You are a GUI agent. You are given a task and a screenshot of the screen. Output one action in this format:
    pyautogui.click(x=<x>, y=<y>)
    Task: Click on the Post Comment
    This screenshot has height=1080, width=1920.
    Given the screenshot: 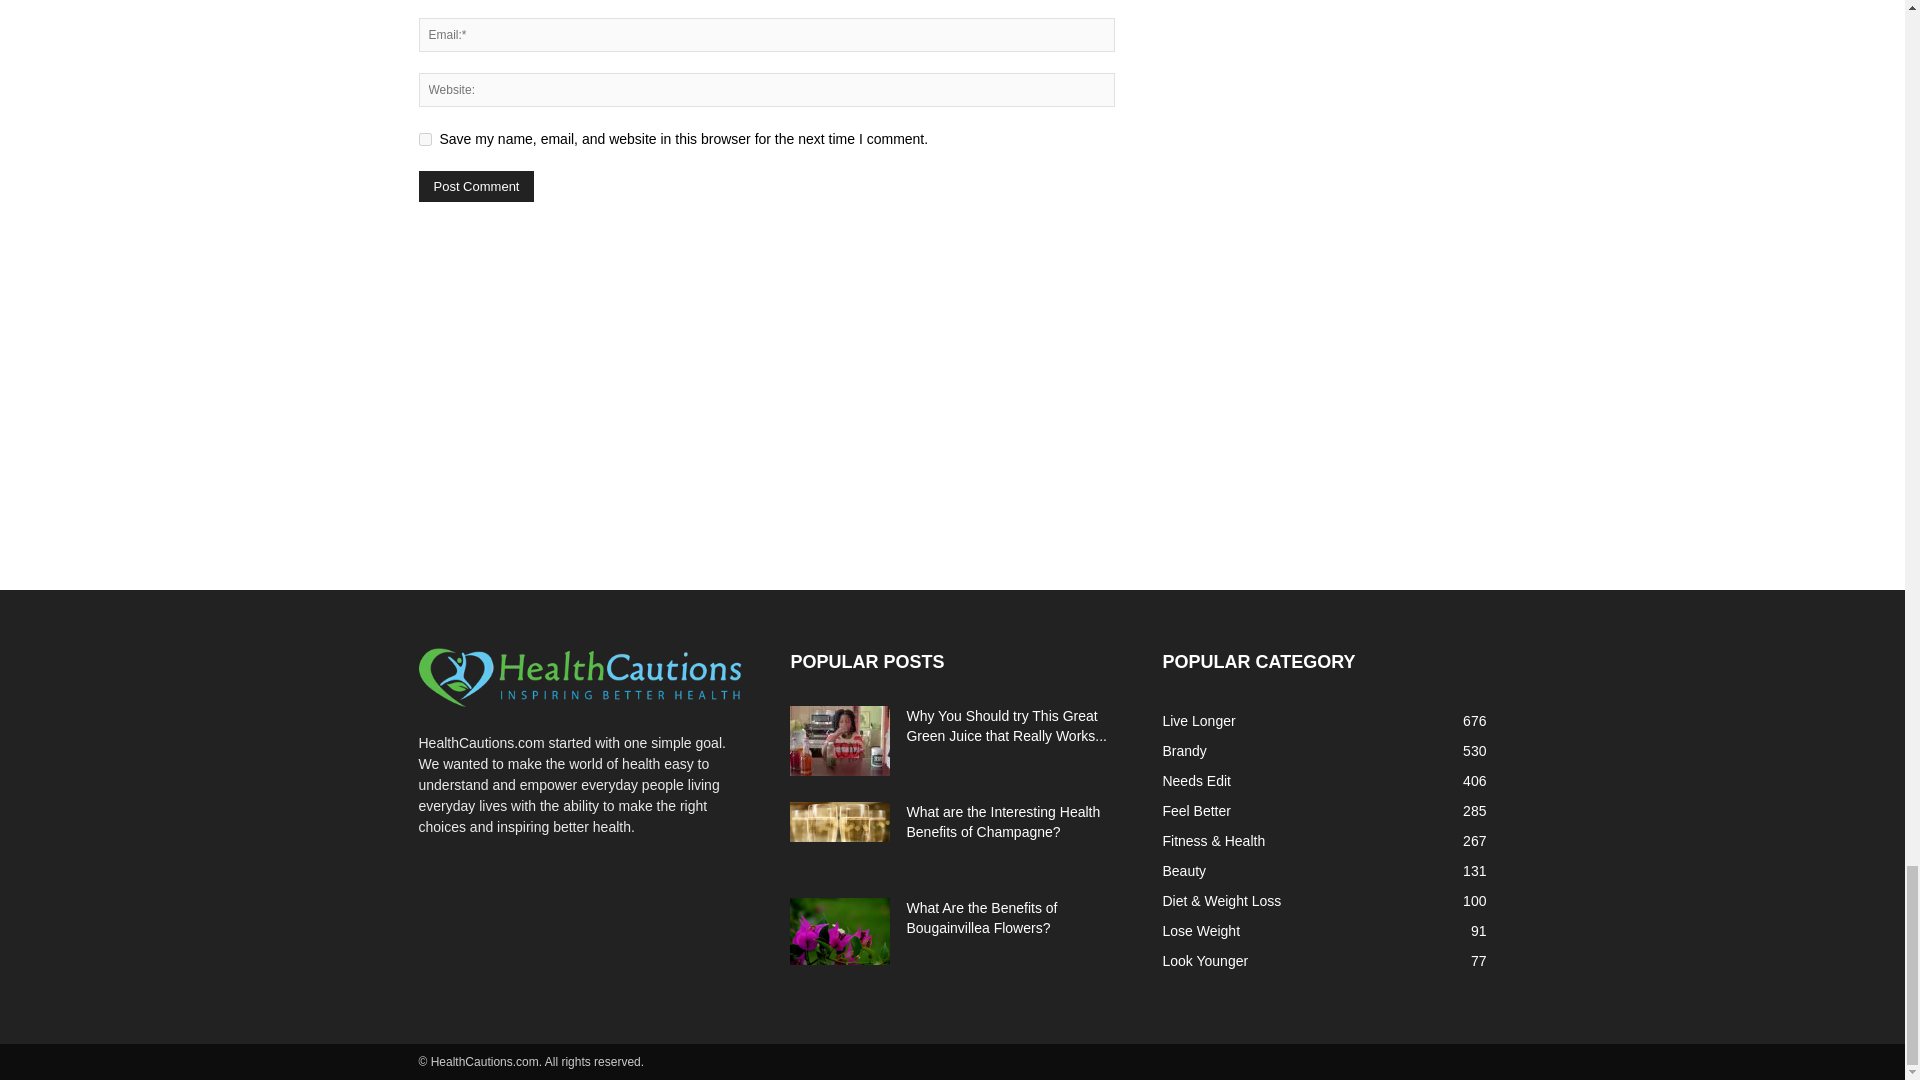 What is the action you would take?
    pyautogui.click(x=476, y=186)
    